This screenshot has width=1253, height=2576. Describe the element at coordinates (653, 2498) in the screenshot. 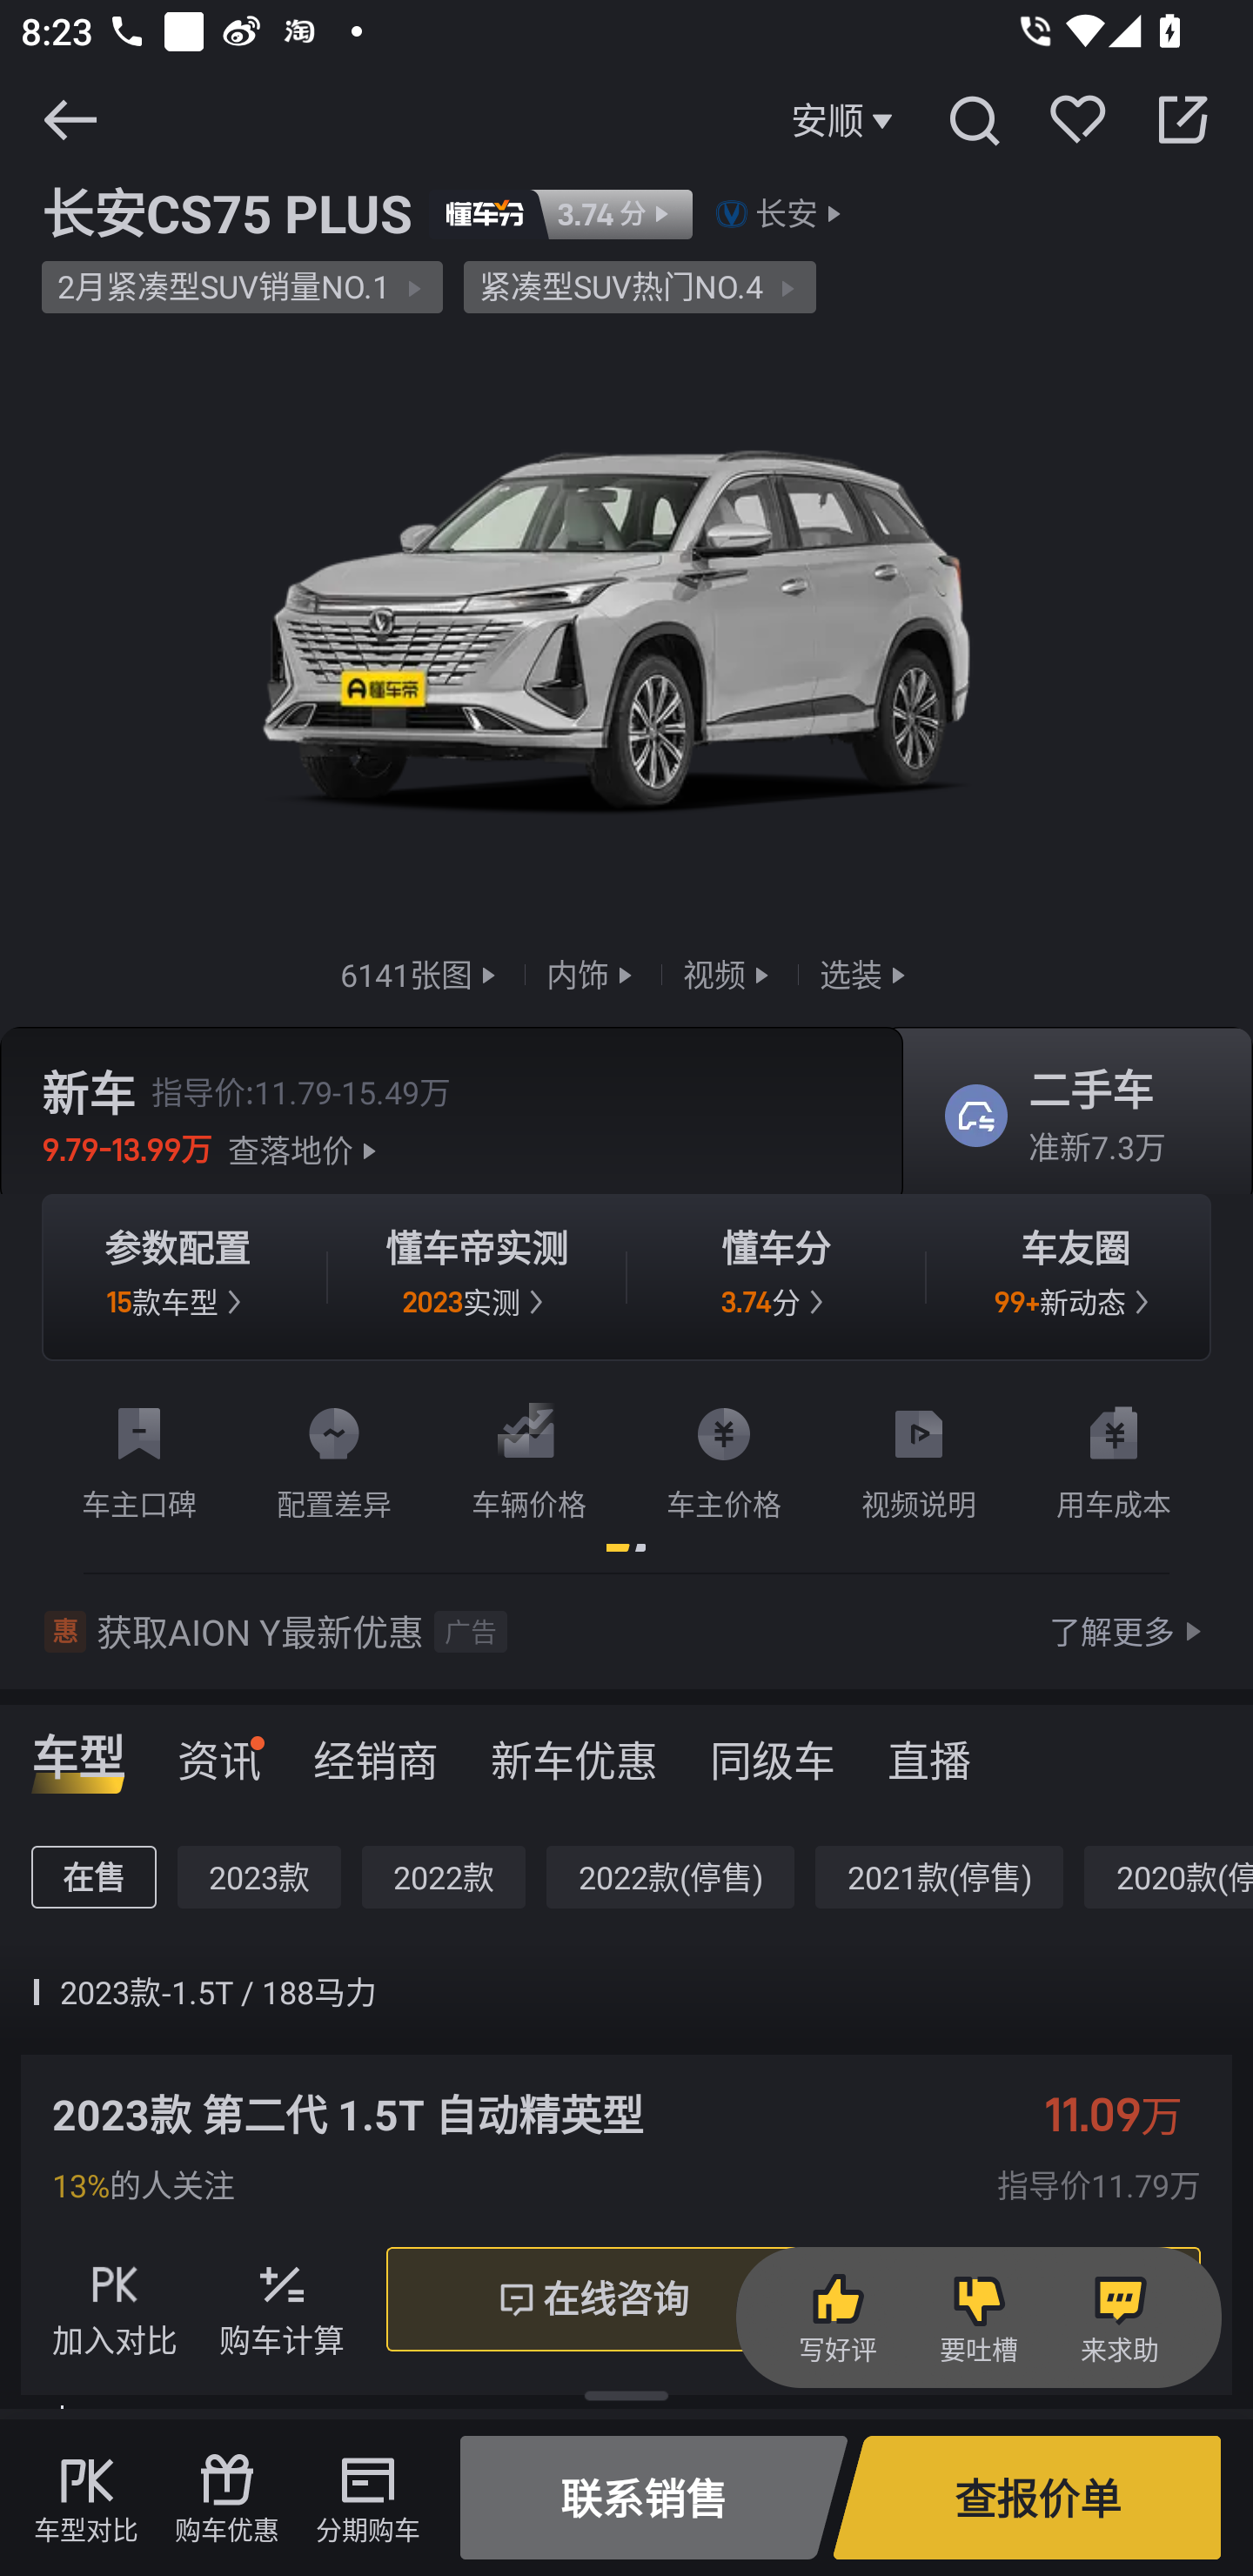

I see `联系销售` at that location.